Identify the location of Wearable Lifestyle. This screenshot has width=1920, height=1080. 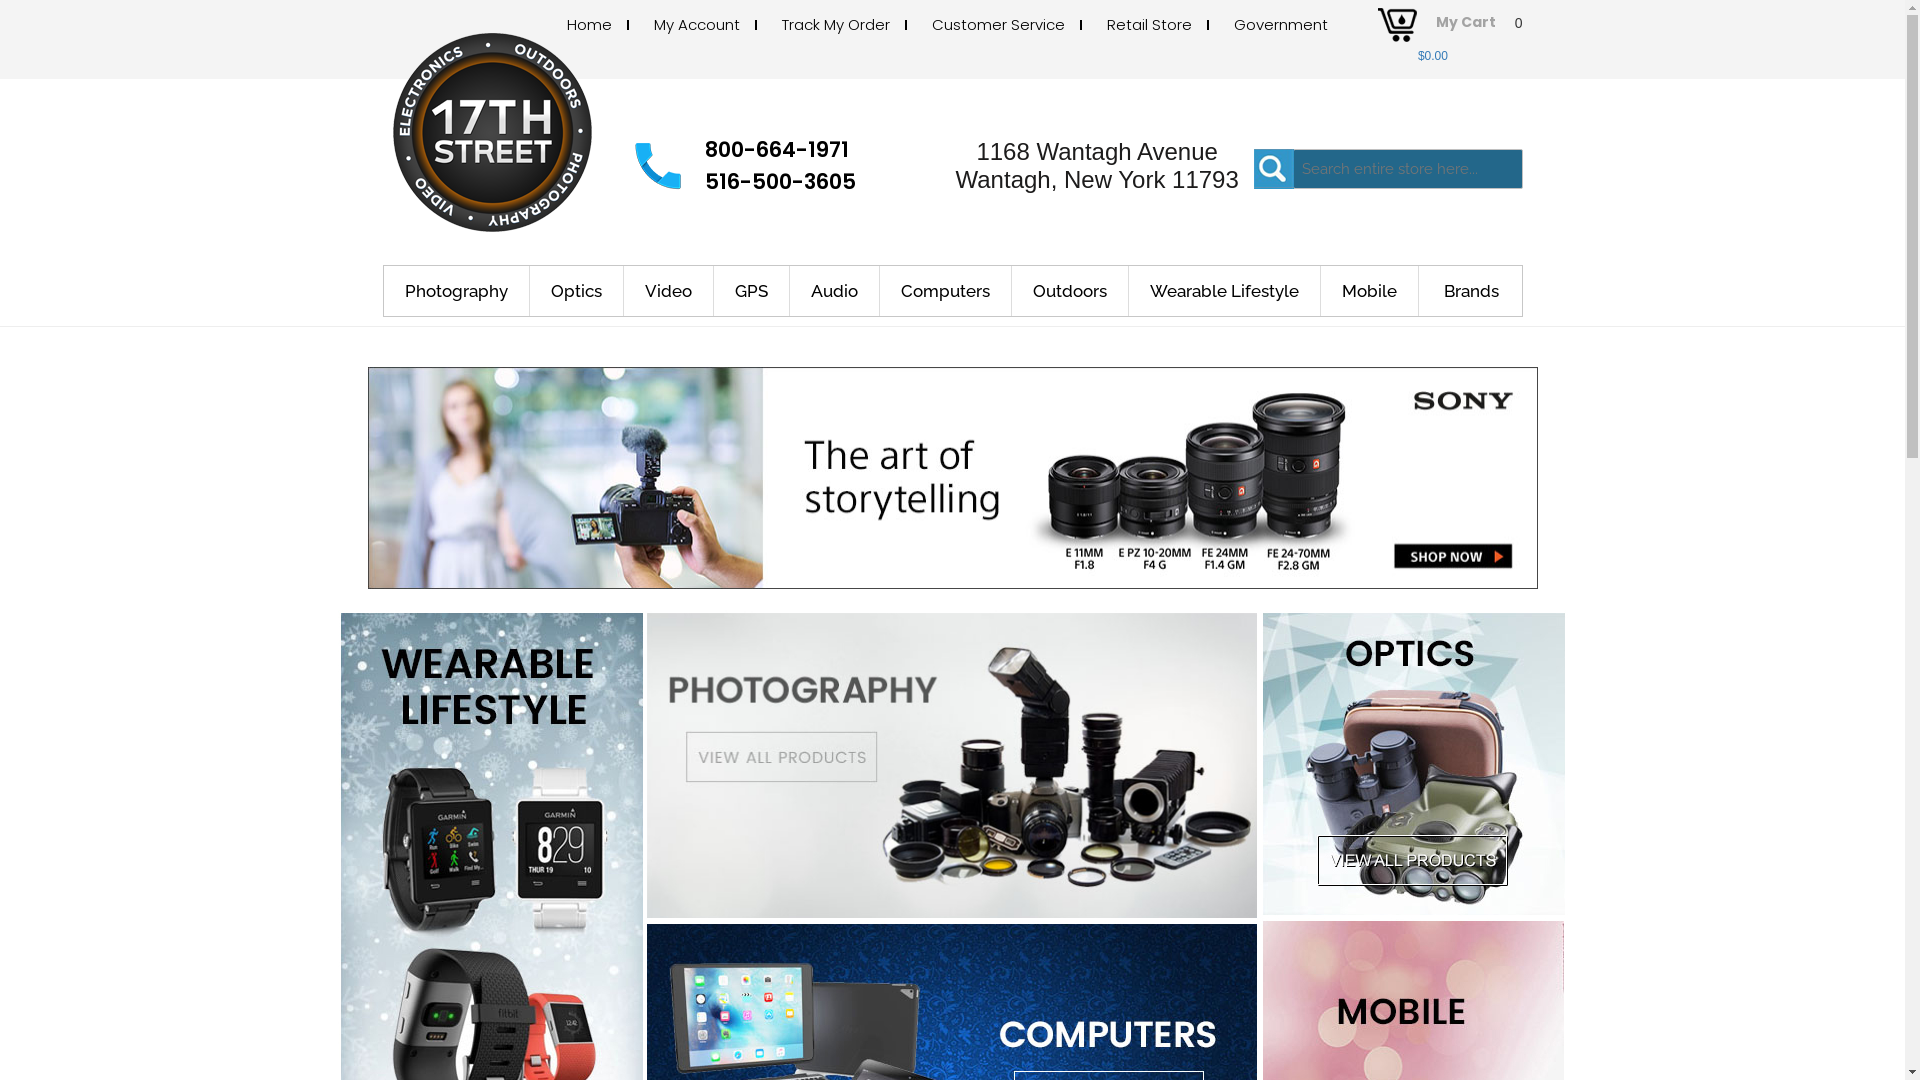
(1224, 291).